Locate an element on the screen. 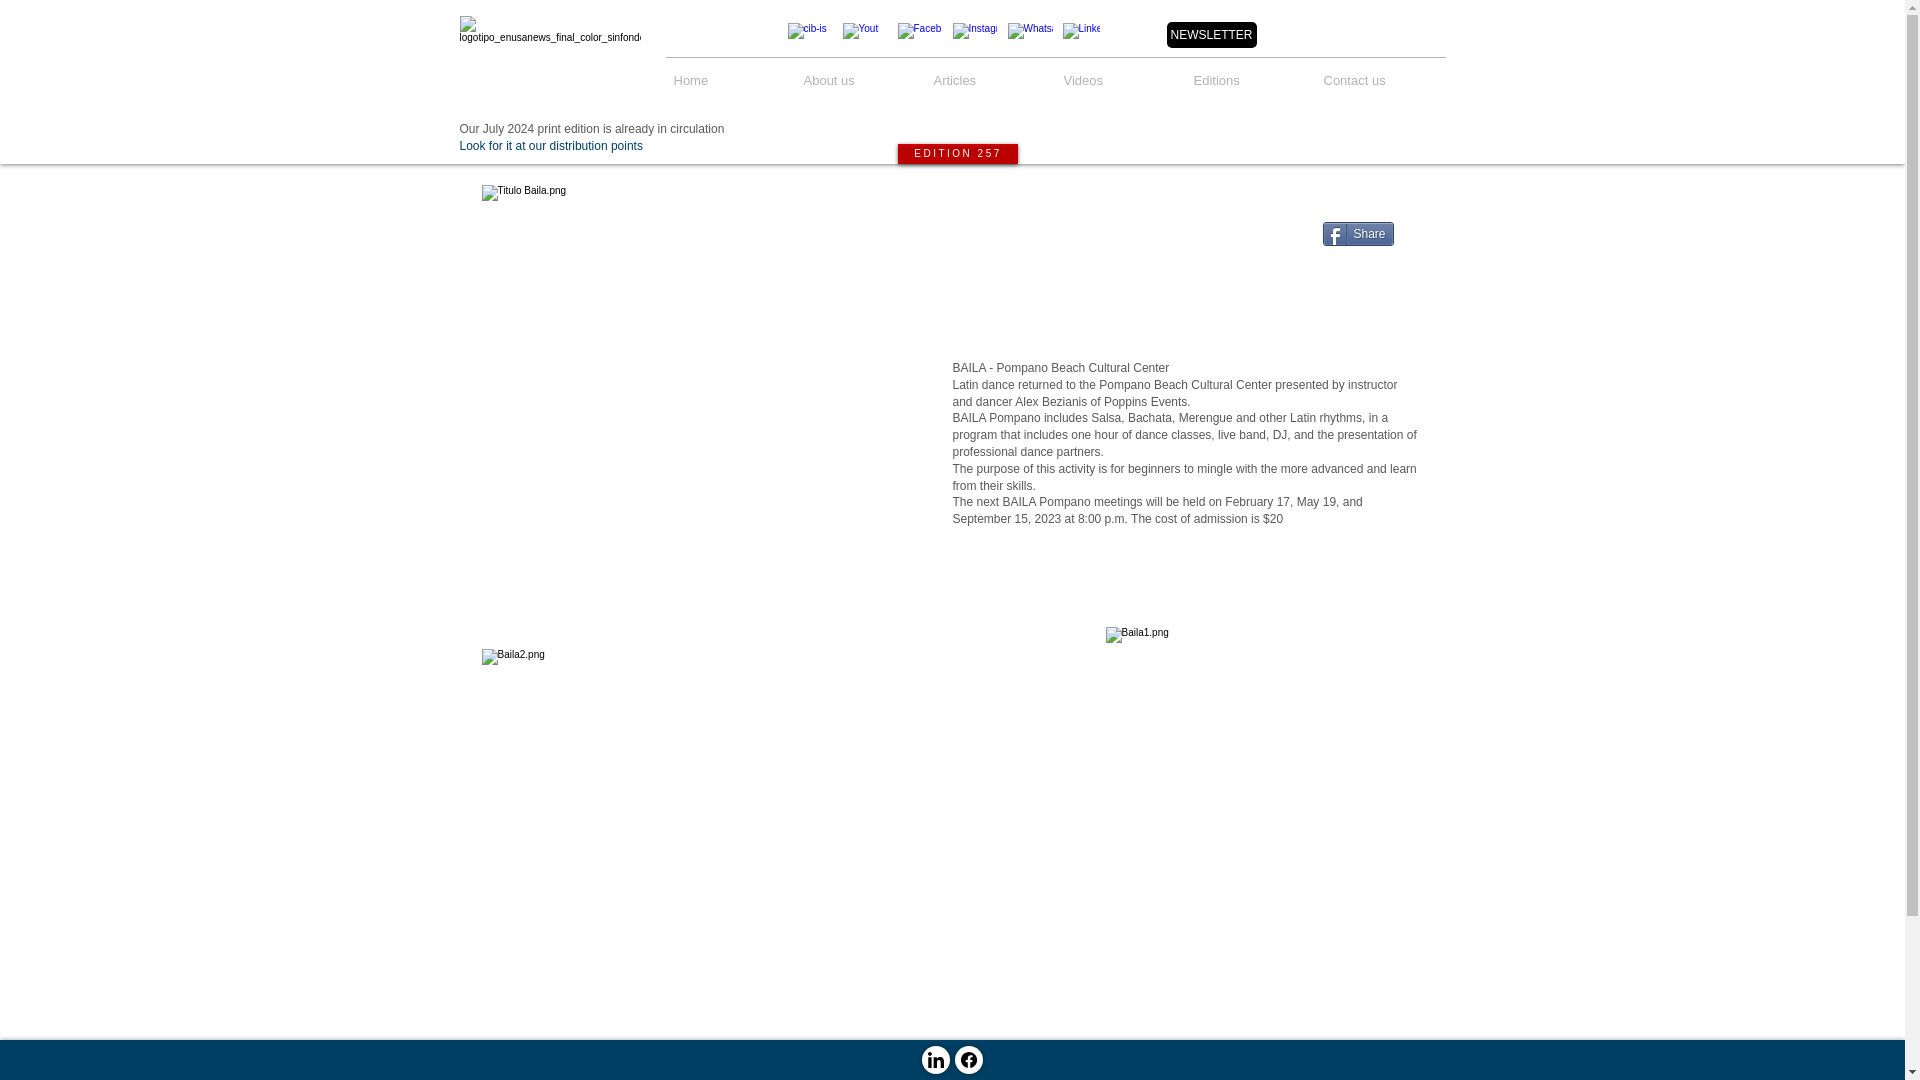  Videos is located at coordinates (1121, 72).